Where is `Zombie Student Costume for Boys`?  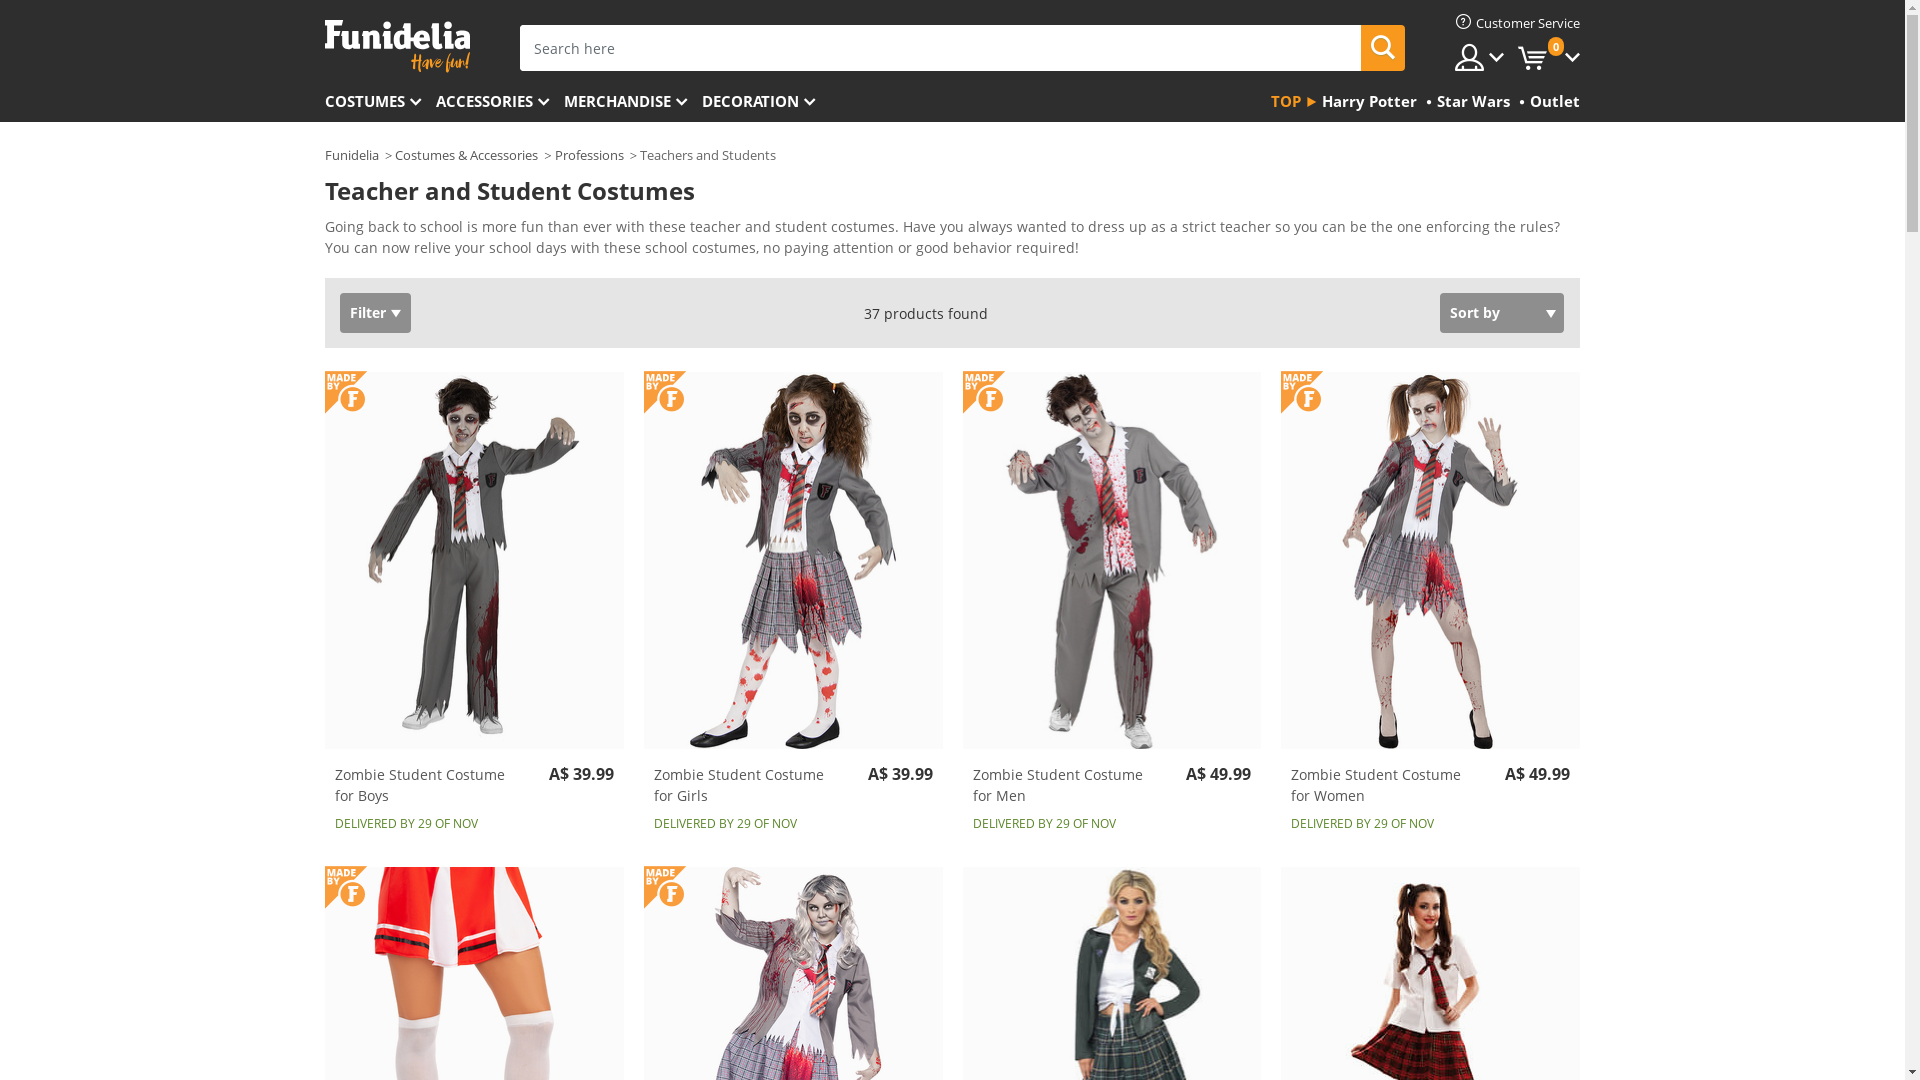
Zombie Student Costume for Boys is located at coordinates (474, 561).